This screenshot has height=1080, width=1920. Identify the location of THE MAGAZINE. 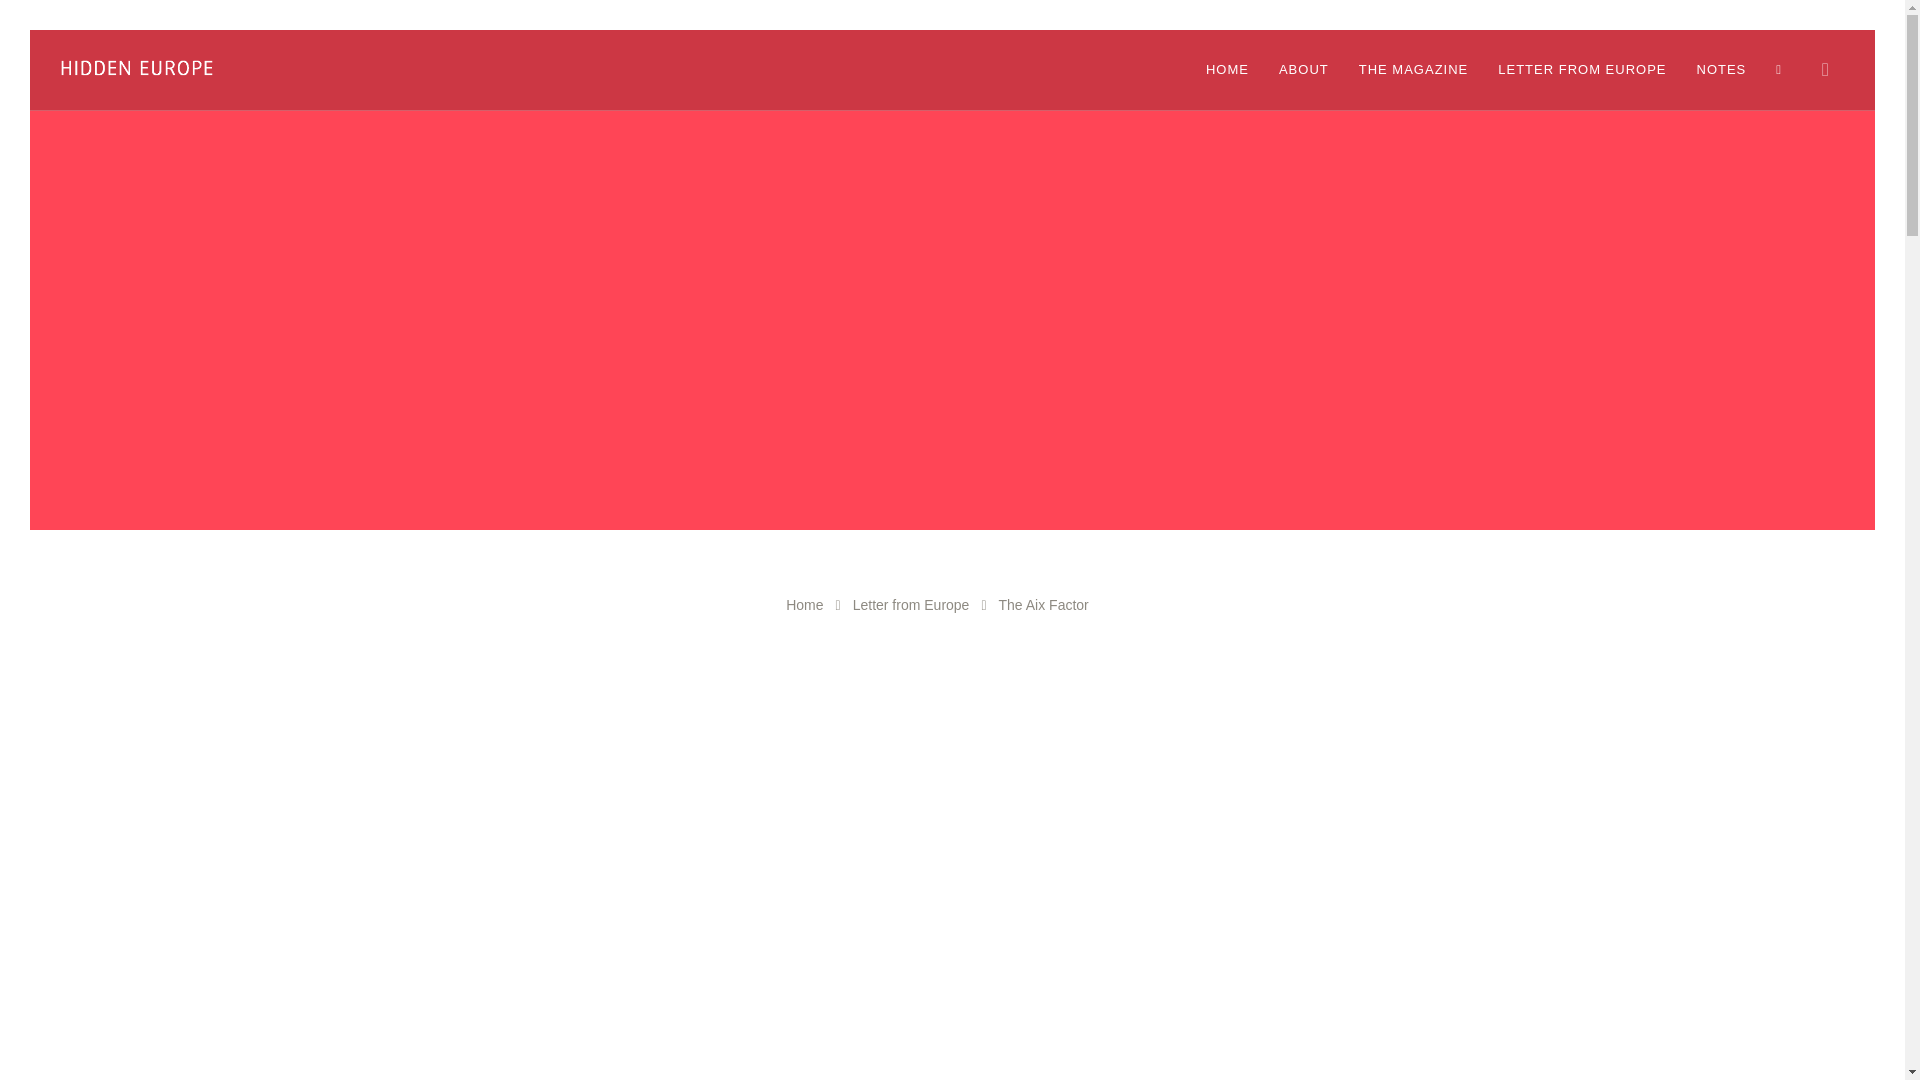
(1414, 70).